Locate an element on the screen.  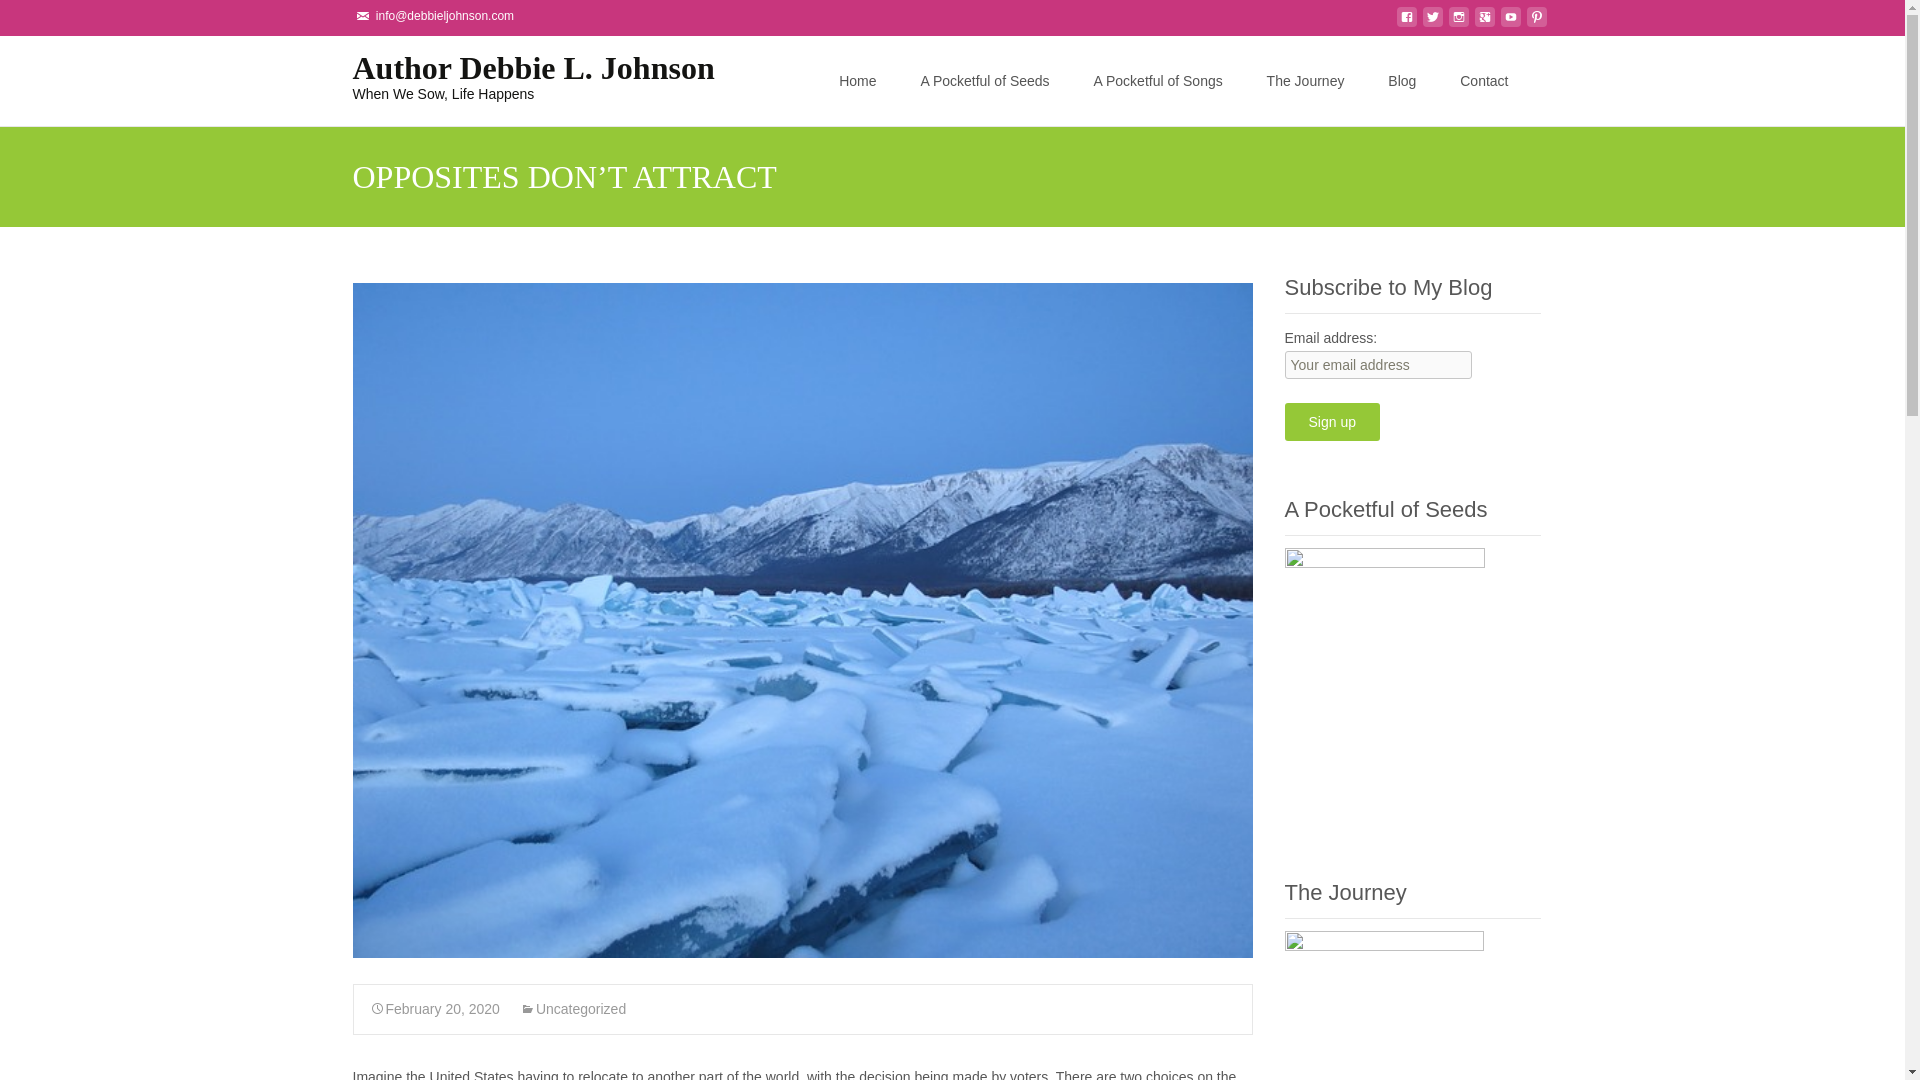
A Pocketful of Songs is located at coordinates (1158, 80).